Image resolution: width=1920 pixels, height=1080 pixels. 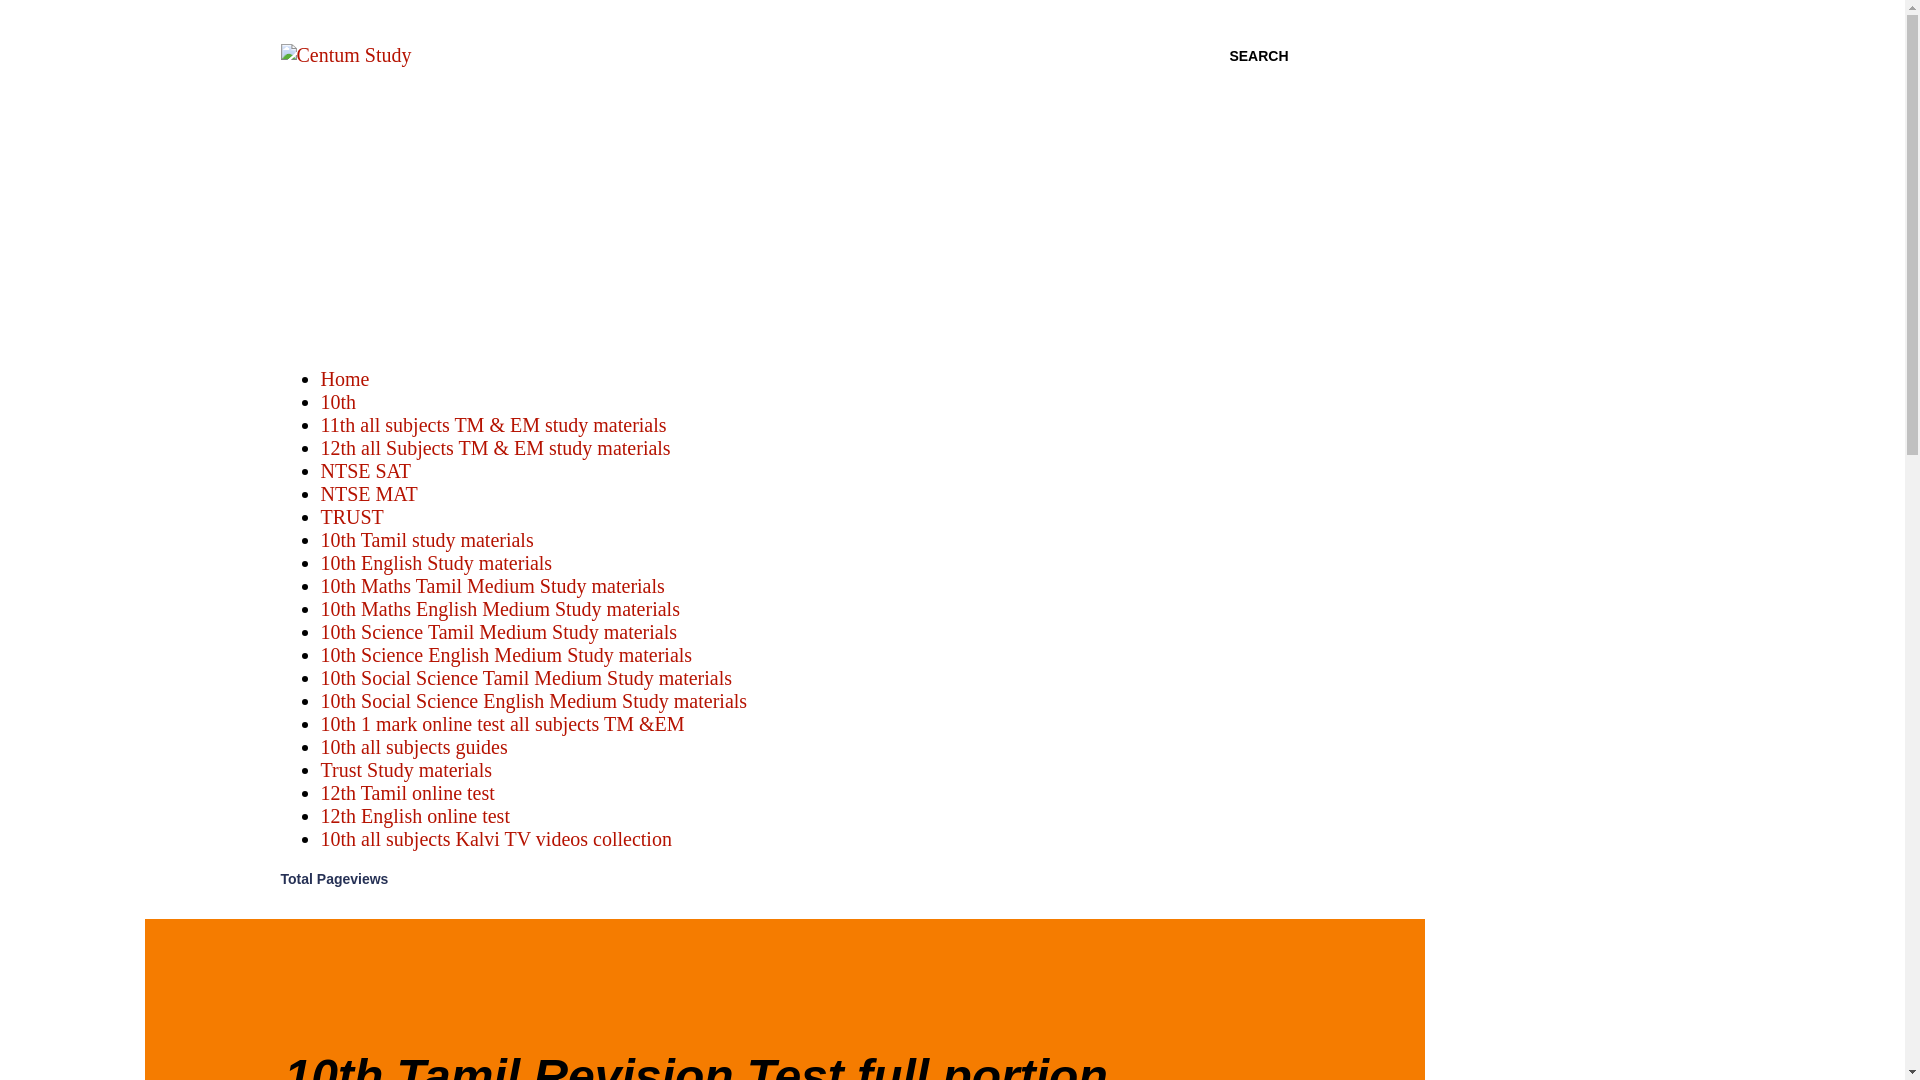 What do you see at coordinates (406, 770) in the screenshot?
I see `Trust Study materials` at bounding box center [406, 770].